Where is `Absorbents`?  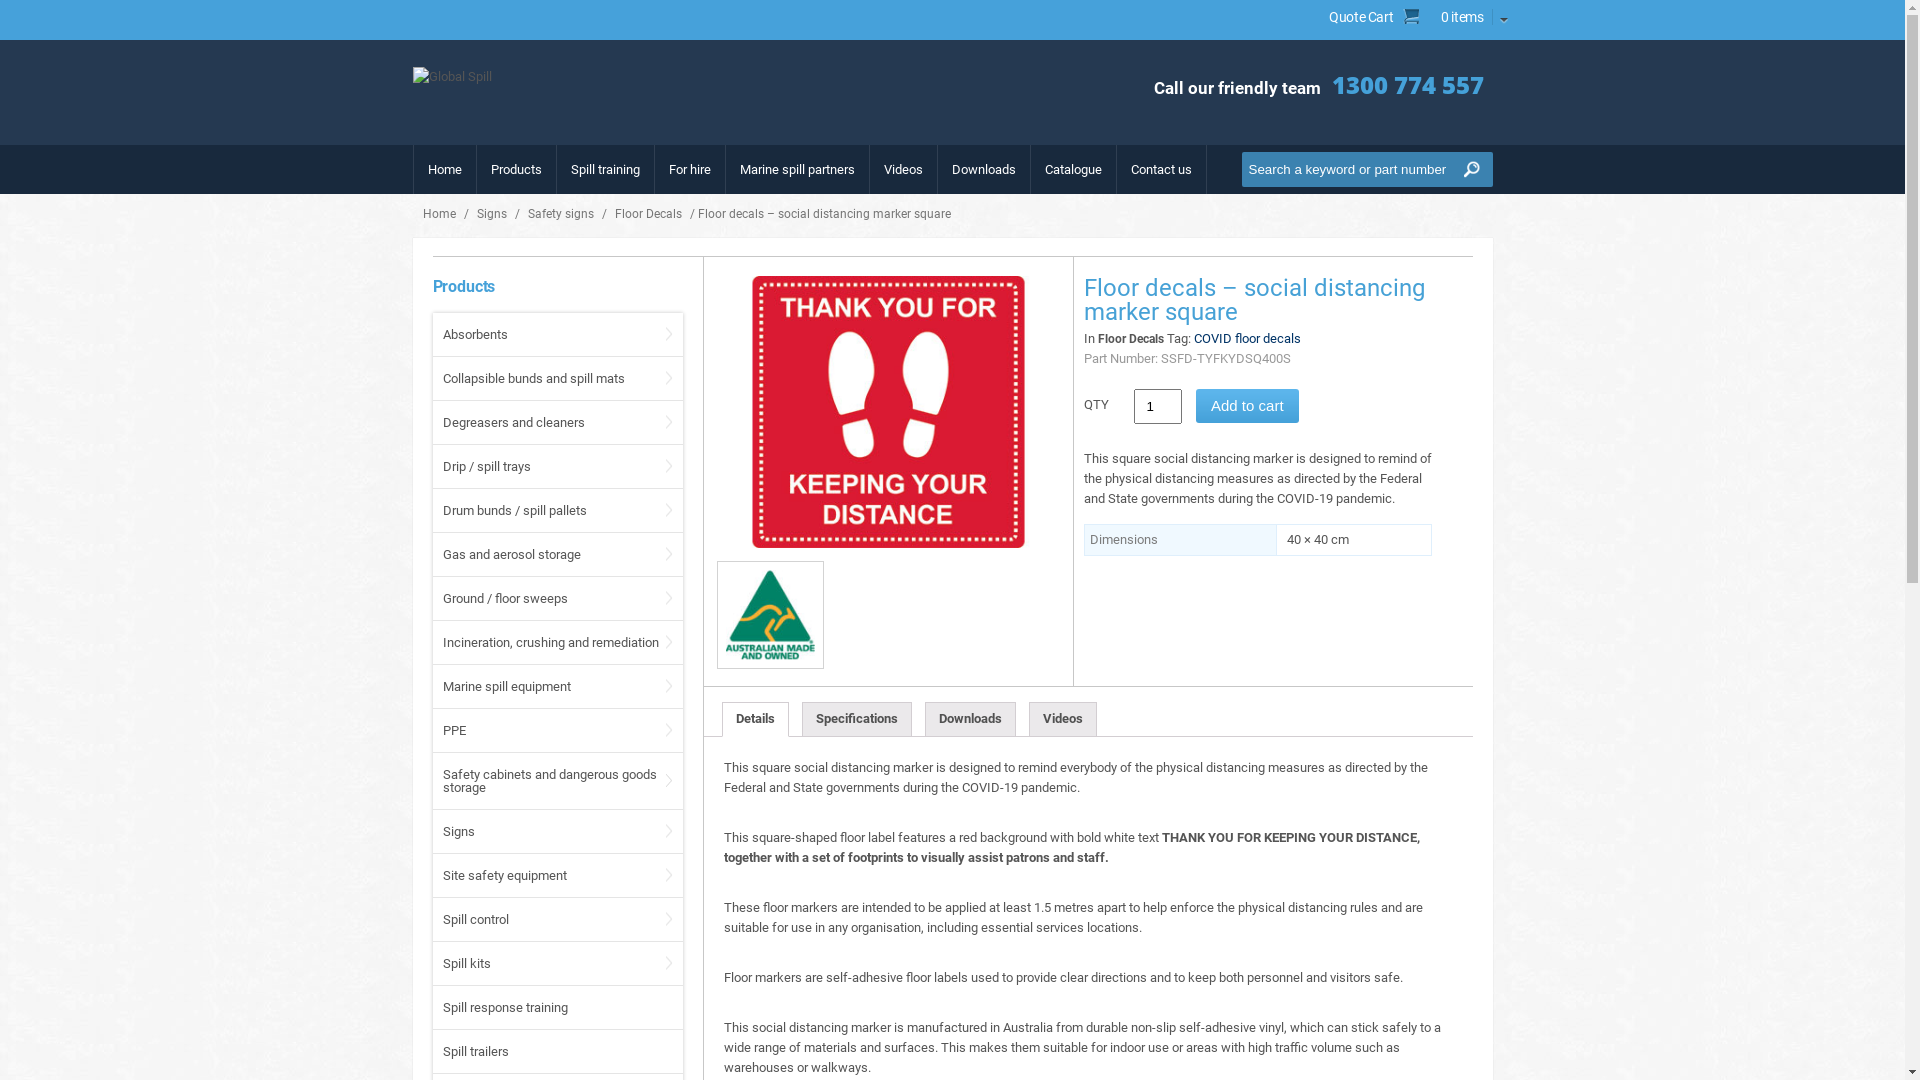 Absorbents is located at coordinates (474, 334).